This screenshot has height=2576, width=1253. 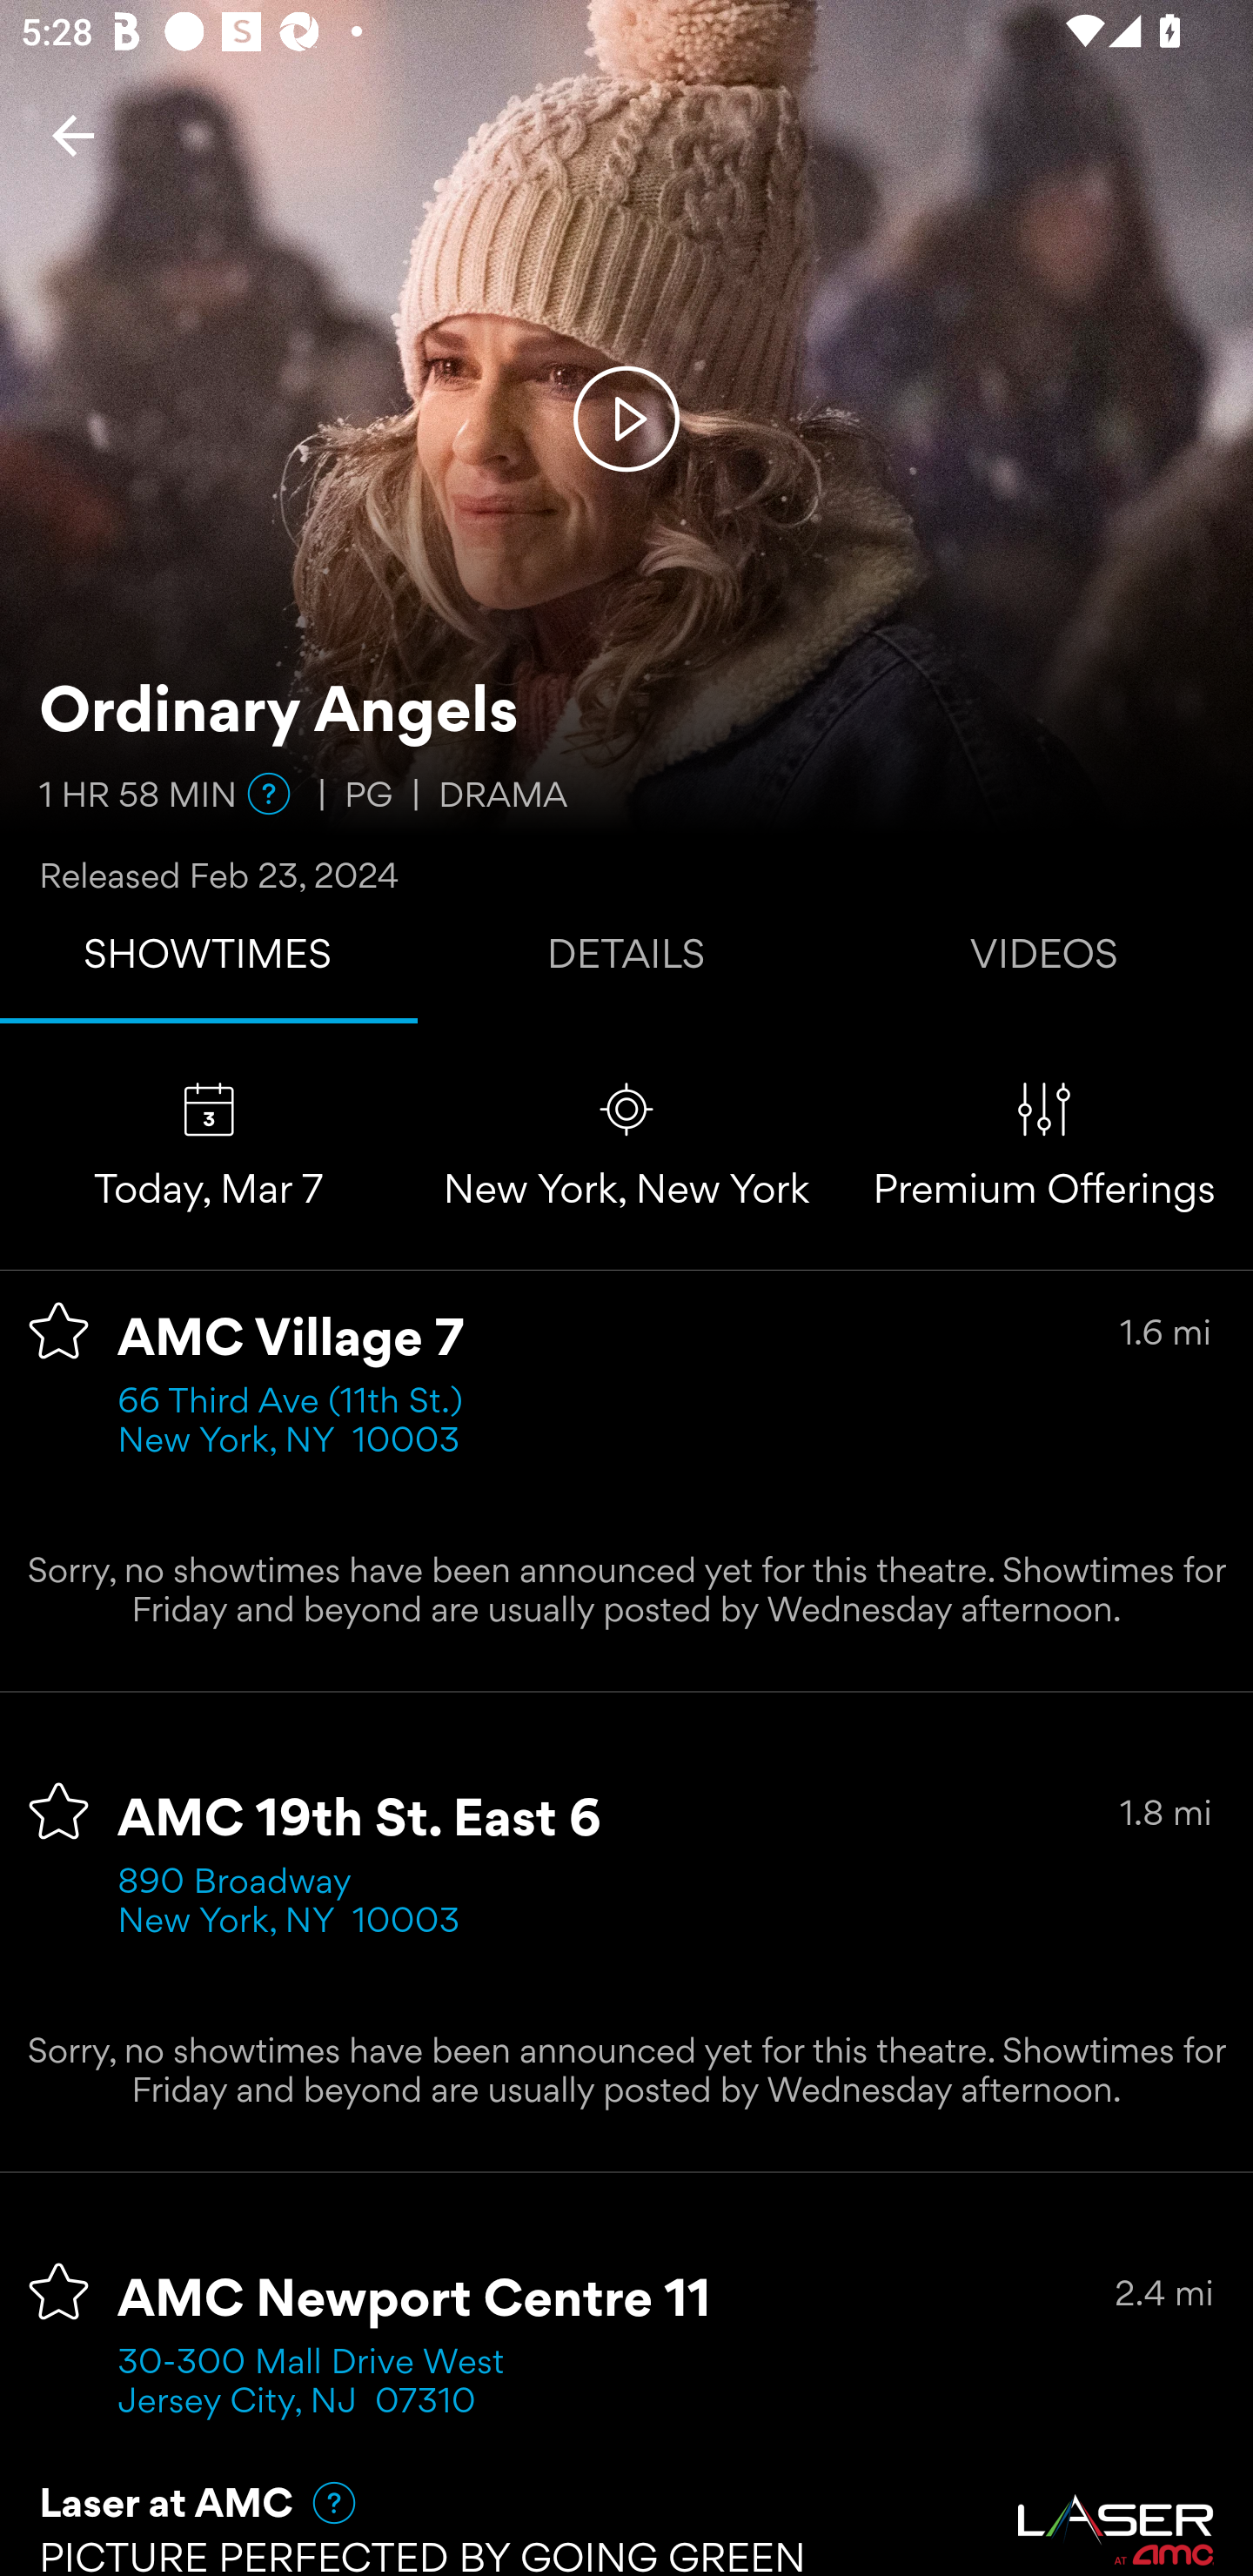 What do you see at coordinates (321, 2384) in the screenshot?
I see `30-300 Mall Drive West  
Jersey City, NJ  07310` at bounding box center [321, 2384].